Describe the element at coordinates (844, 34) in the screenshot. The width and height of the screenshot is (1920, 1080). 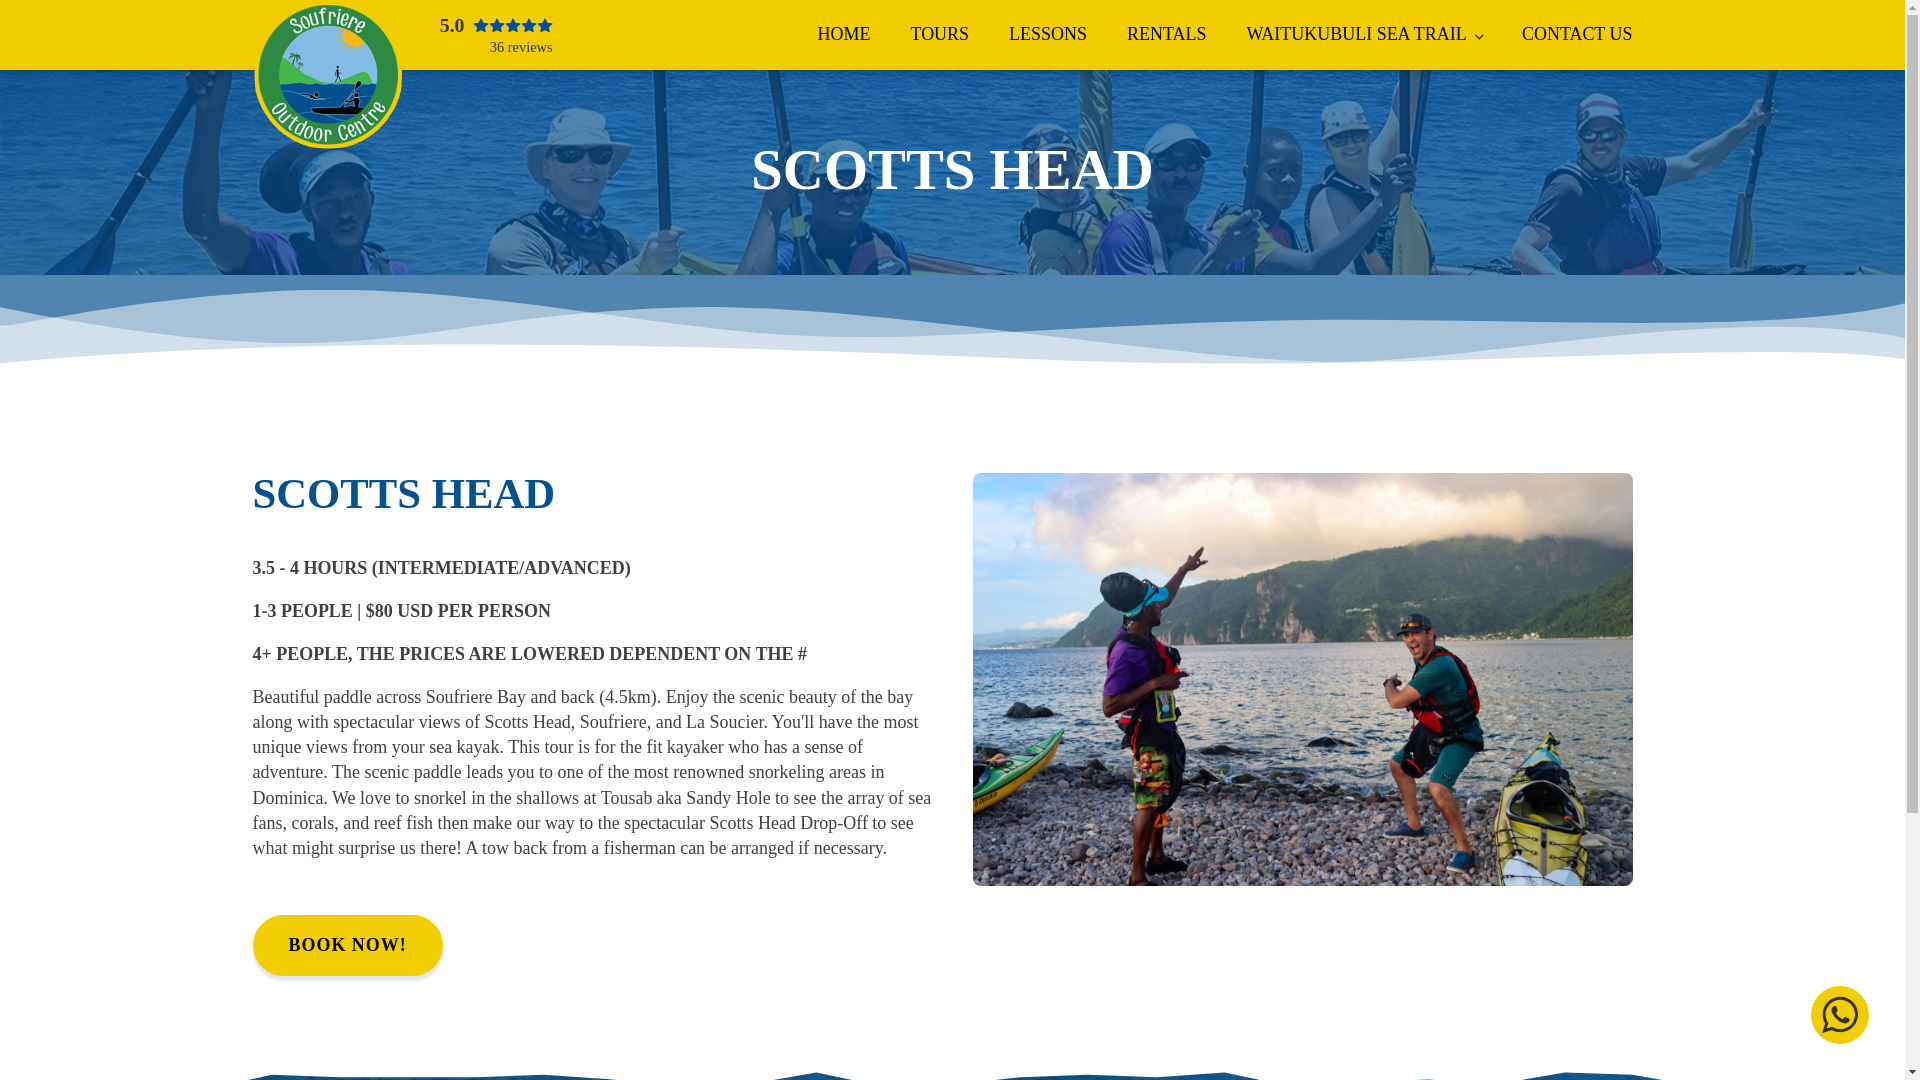
I see `HOME` at that location.